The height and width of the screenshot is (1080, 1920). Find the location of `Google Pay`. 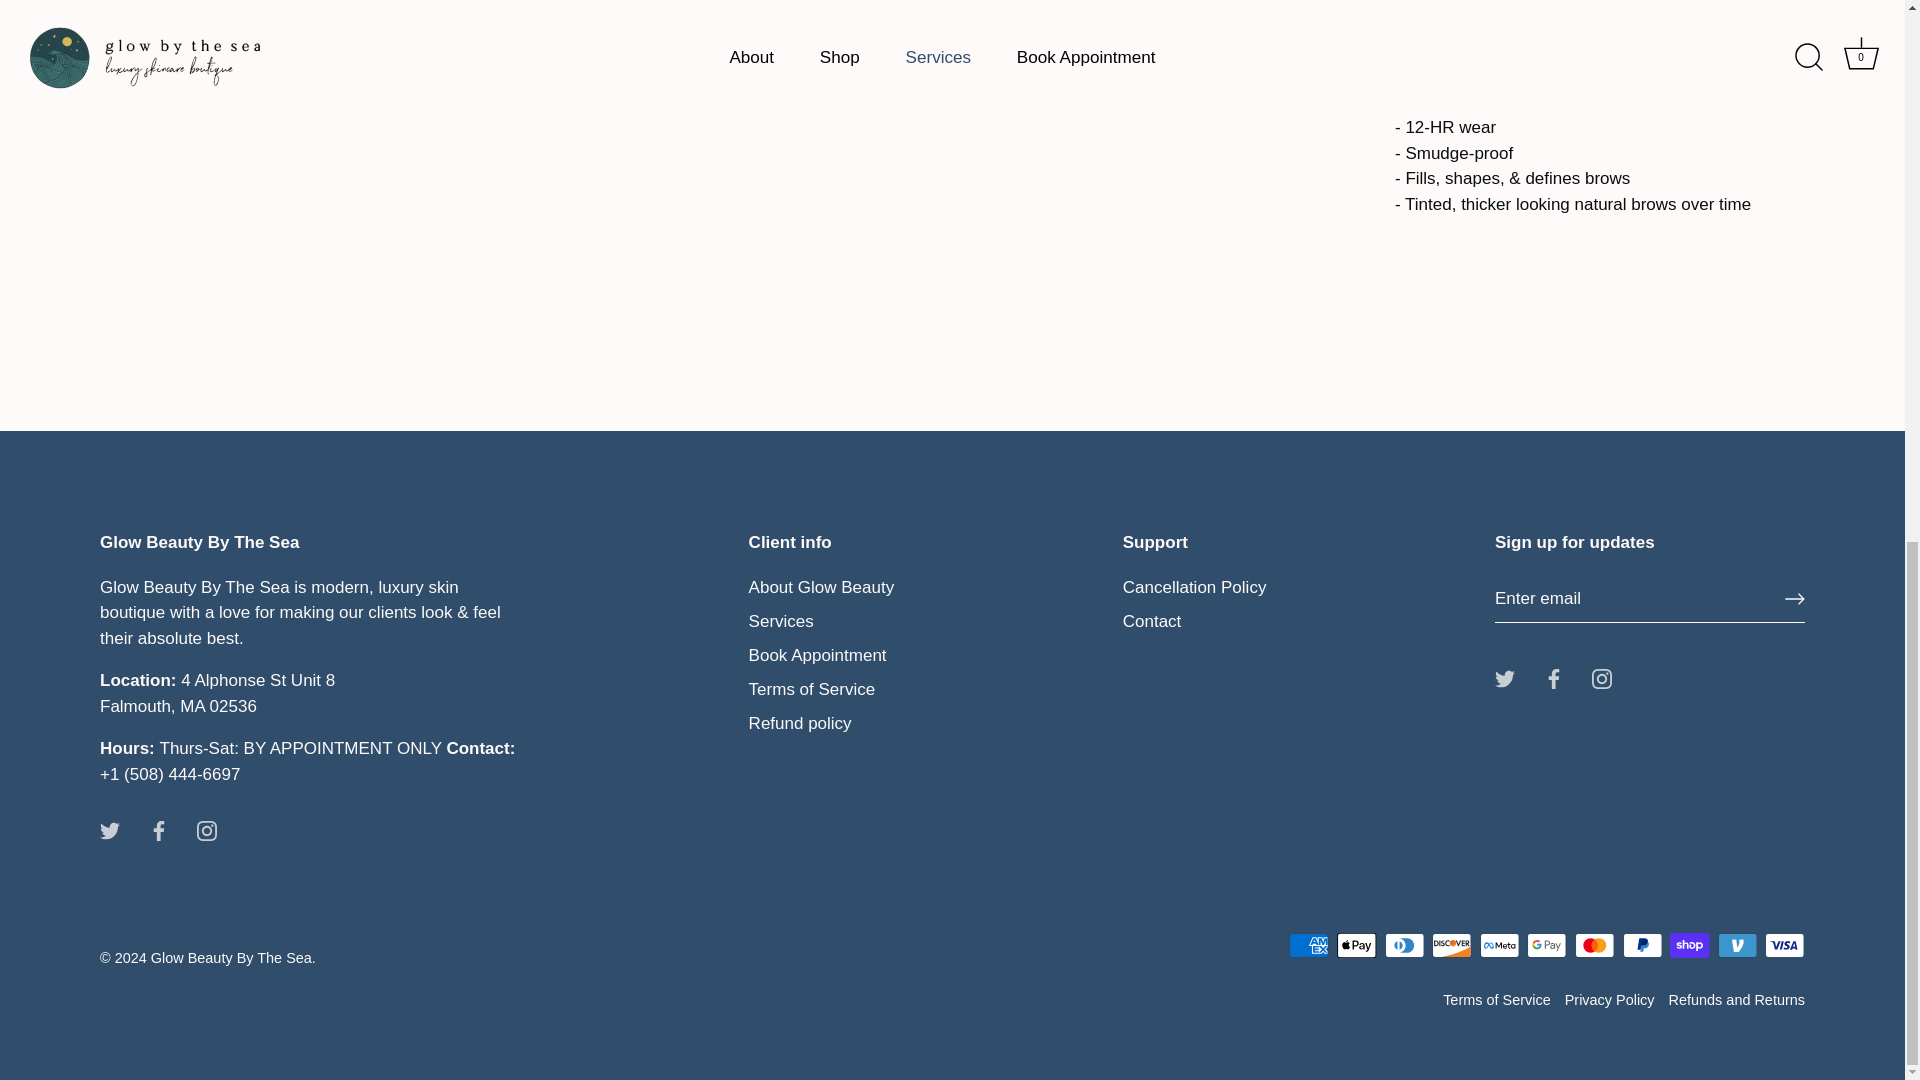

Google Pay is located at coordinates (1546, 945).